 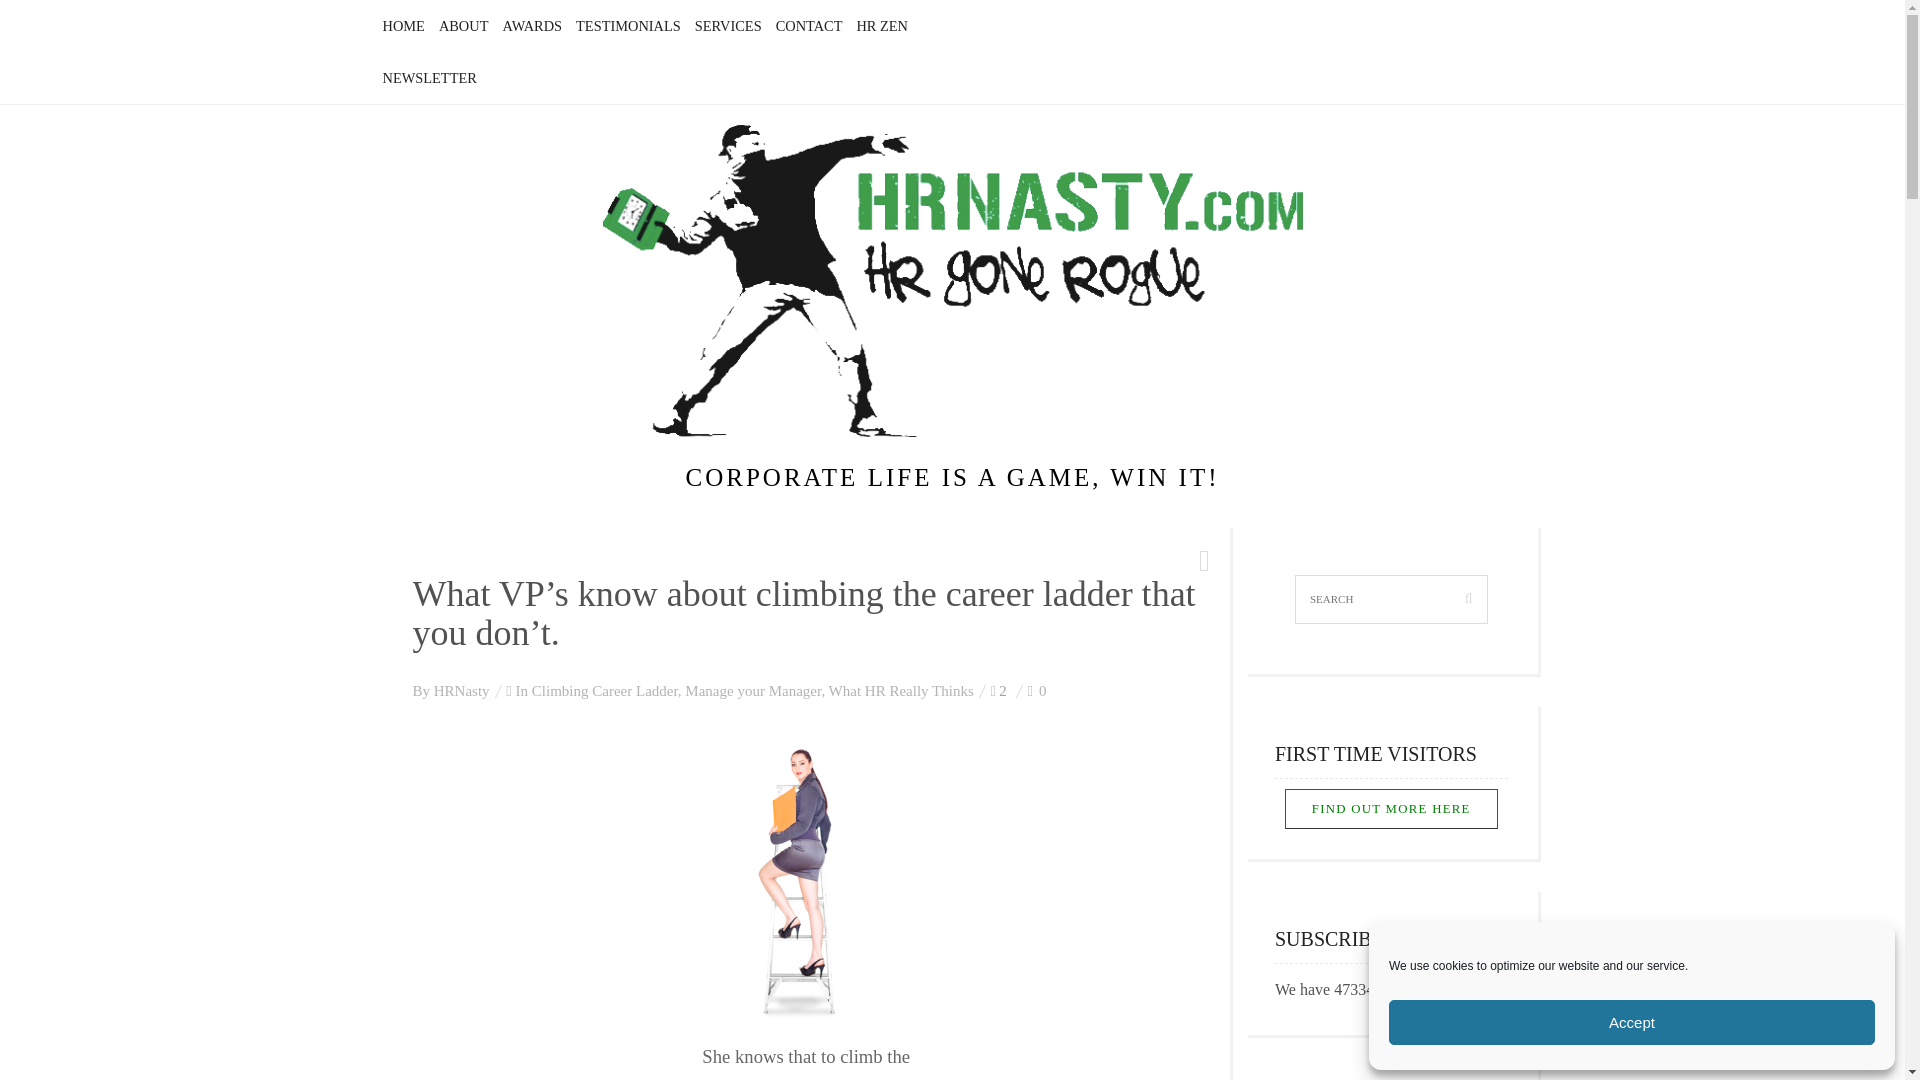 What do you see at coordinates (429, 78) in the screenshot?
I see `NEWSLETTER` at bounding box center [429, 78].